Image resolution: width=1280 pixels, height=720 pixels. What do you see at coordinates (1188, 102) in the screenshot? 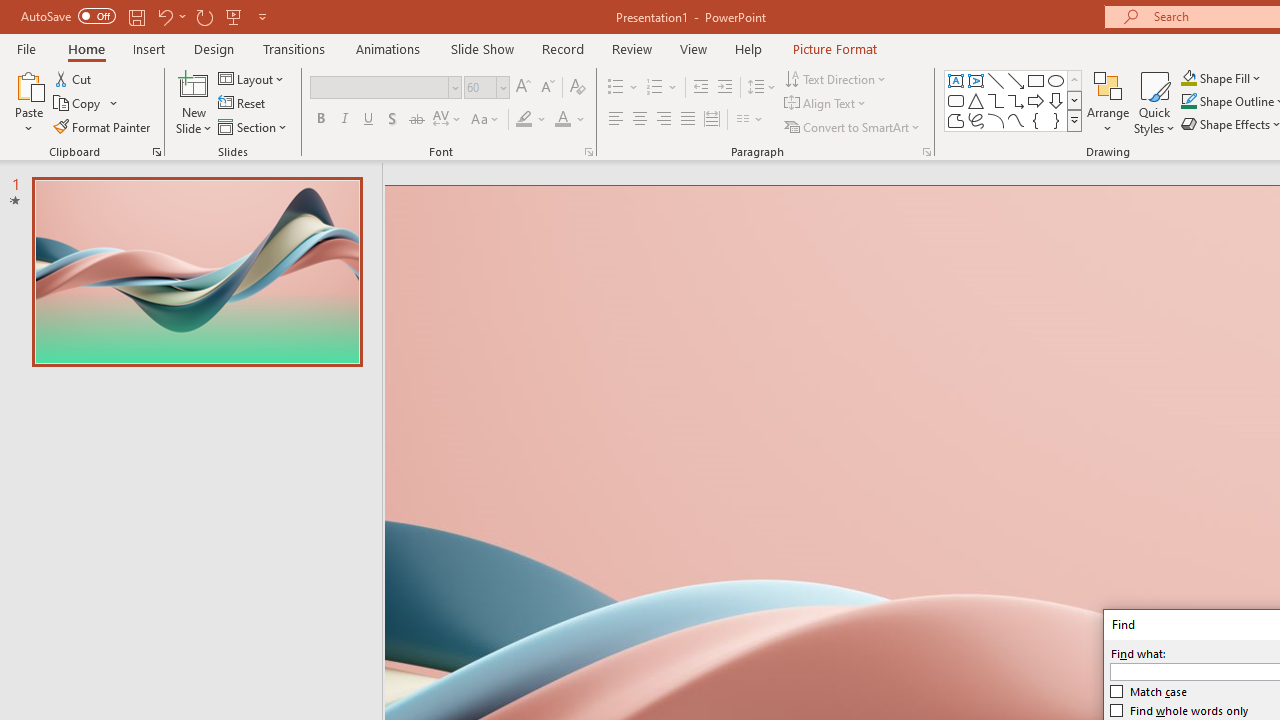
I see `Shape Outline Blue, Accent 1` at bounding box center [1188, 102].